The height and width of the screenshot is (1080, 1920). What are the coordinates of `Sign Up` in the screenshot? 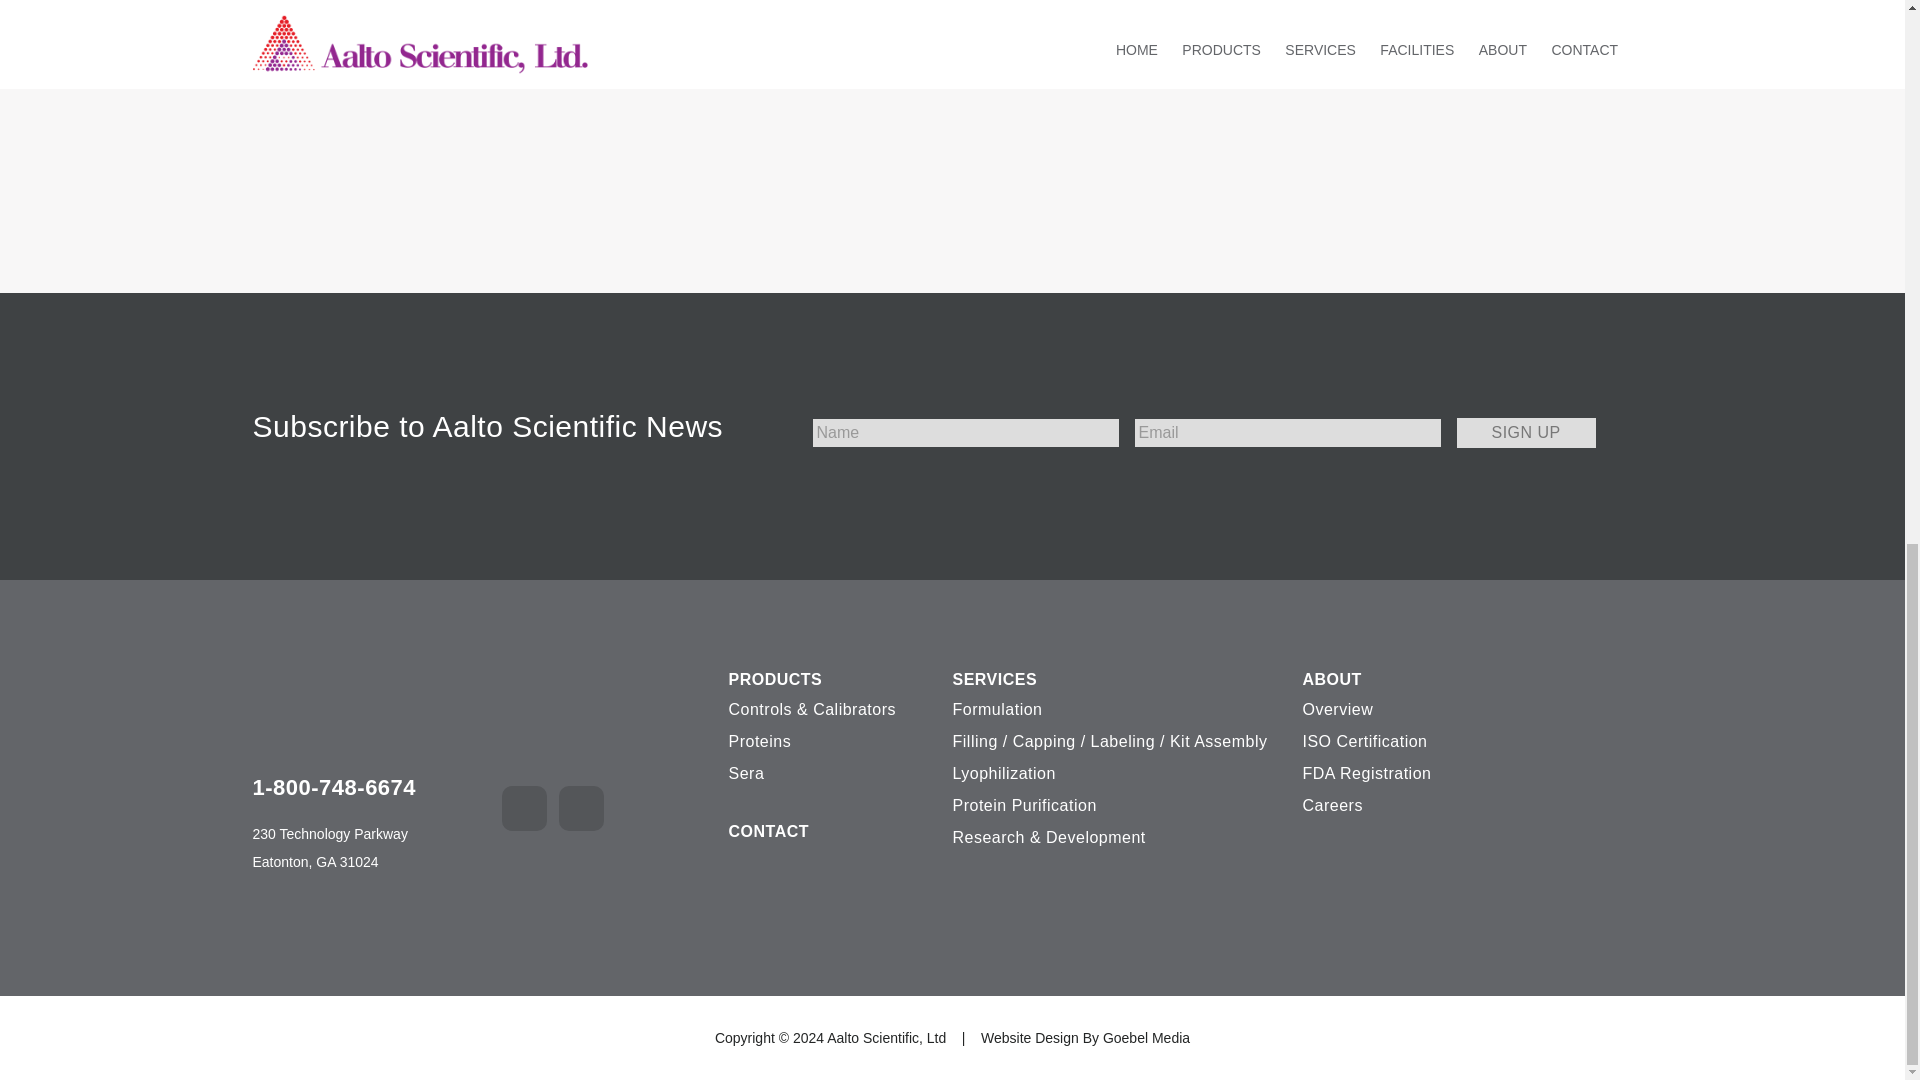 It's located at (1525, 432).